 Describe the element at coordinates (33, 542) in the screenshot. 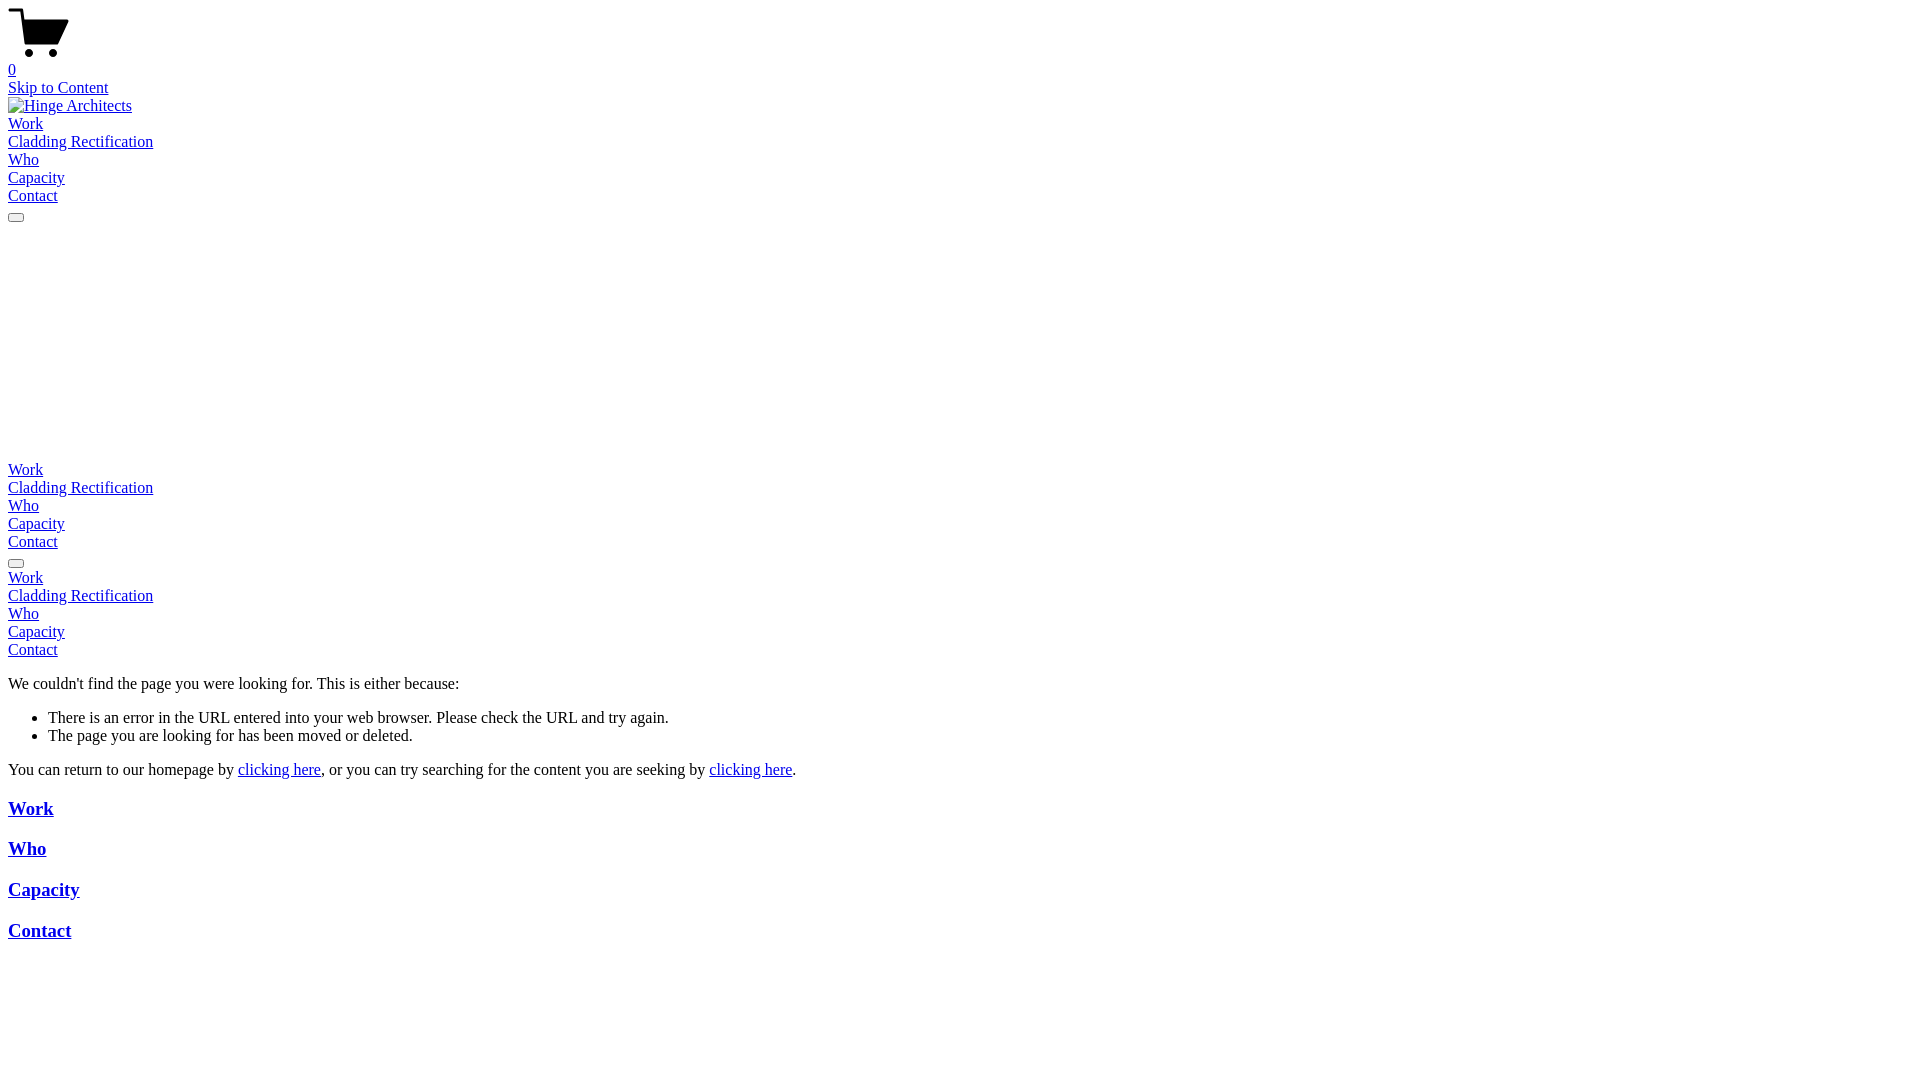

I see `Contact` at that location.